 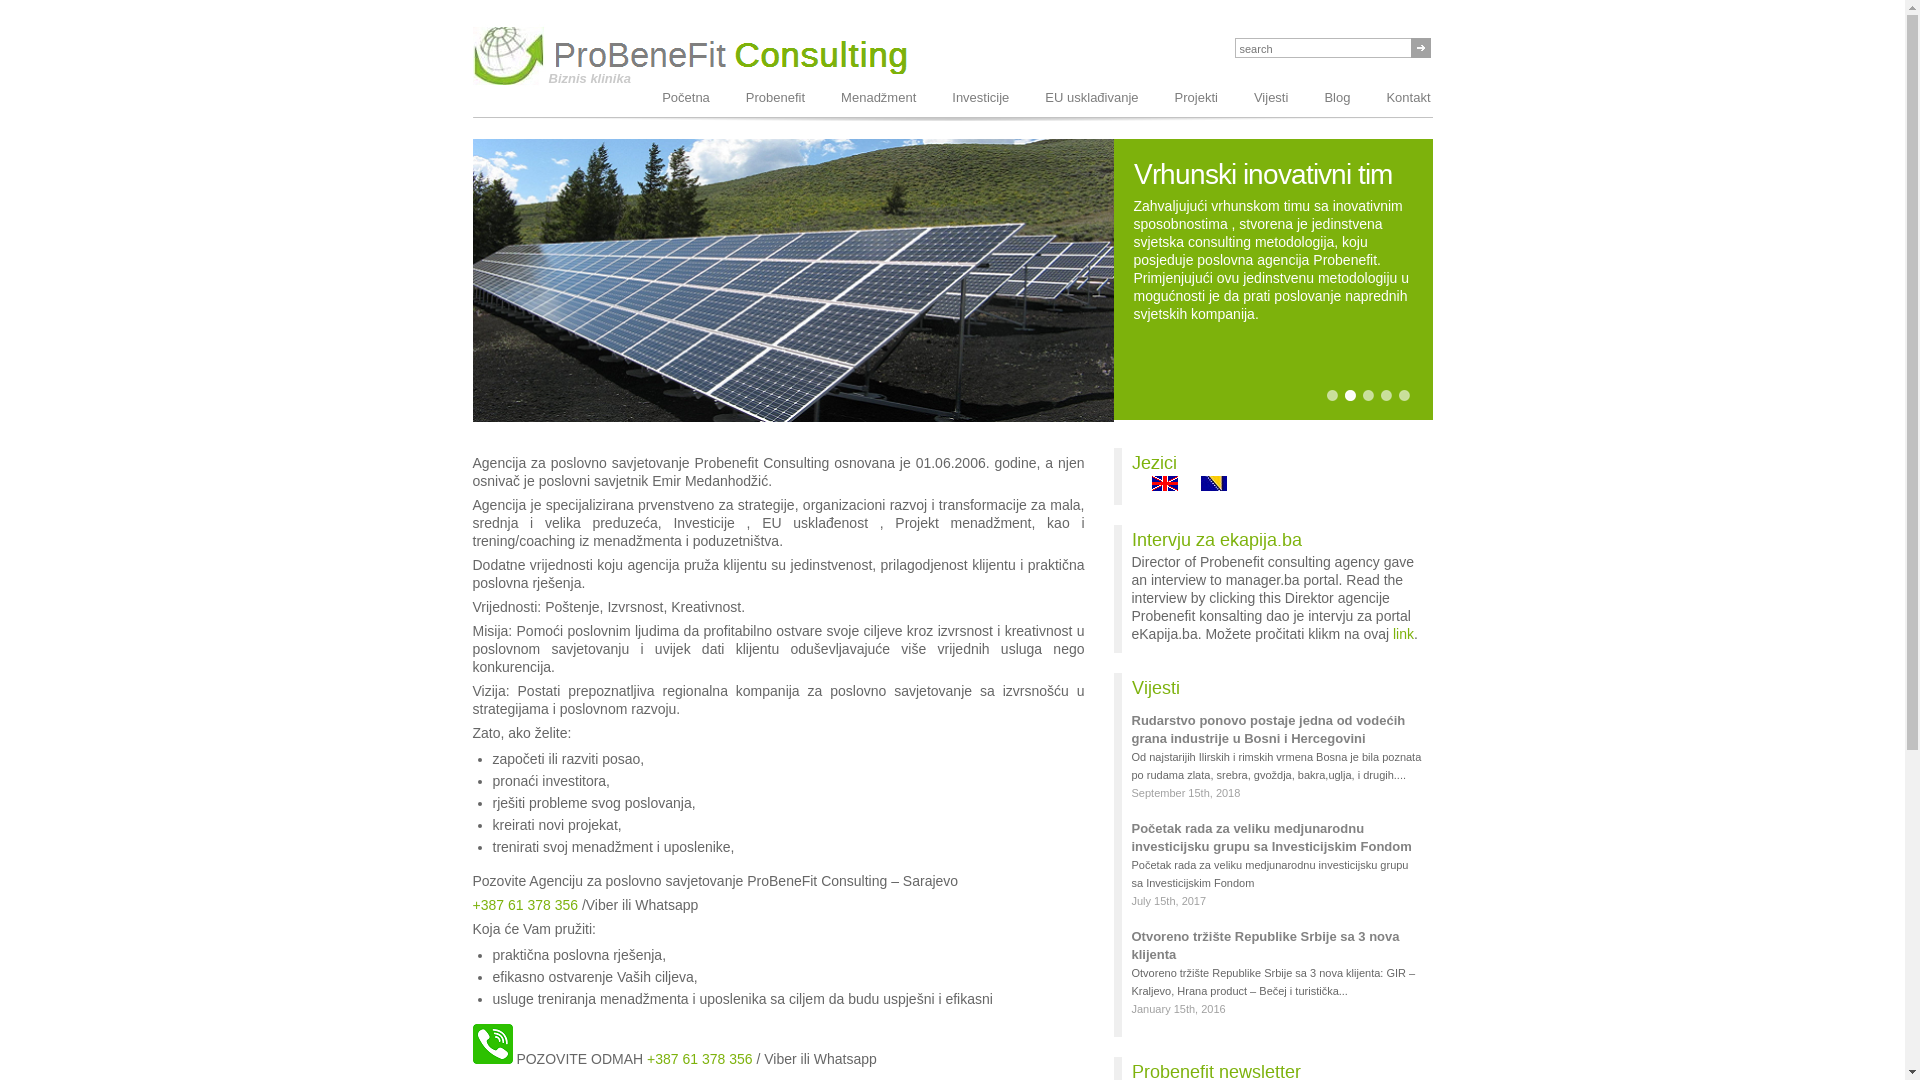 What do you see at coordinates (525, 905) in the screenshot?
I see `+387 61 378 356` at bounding box center [525, 905].